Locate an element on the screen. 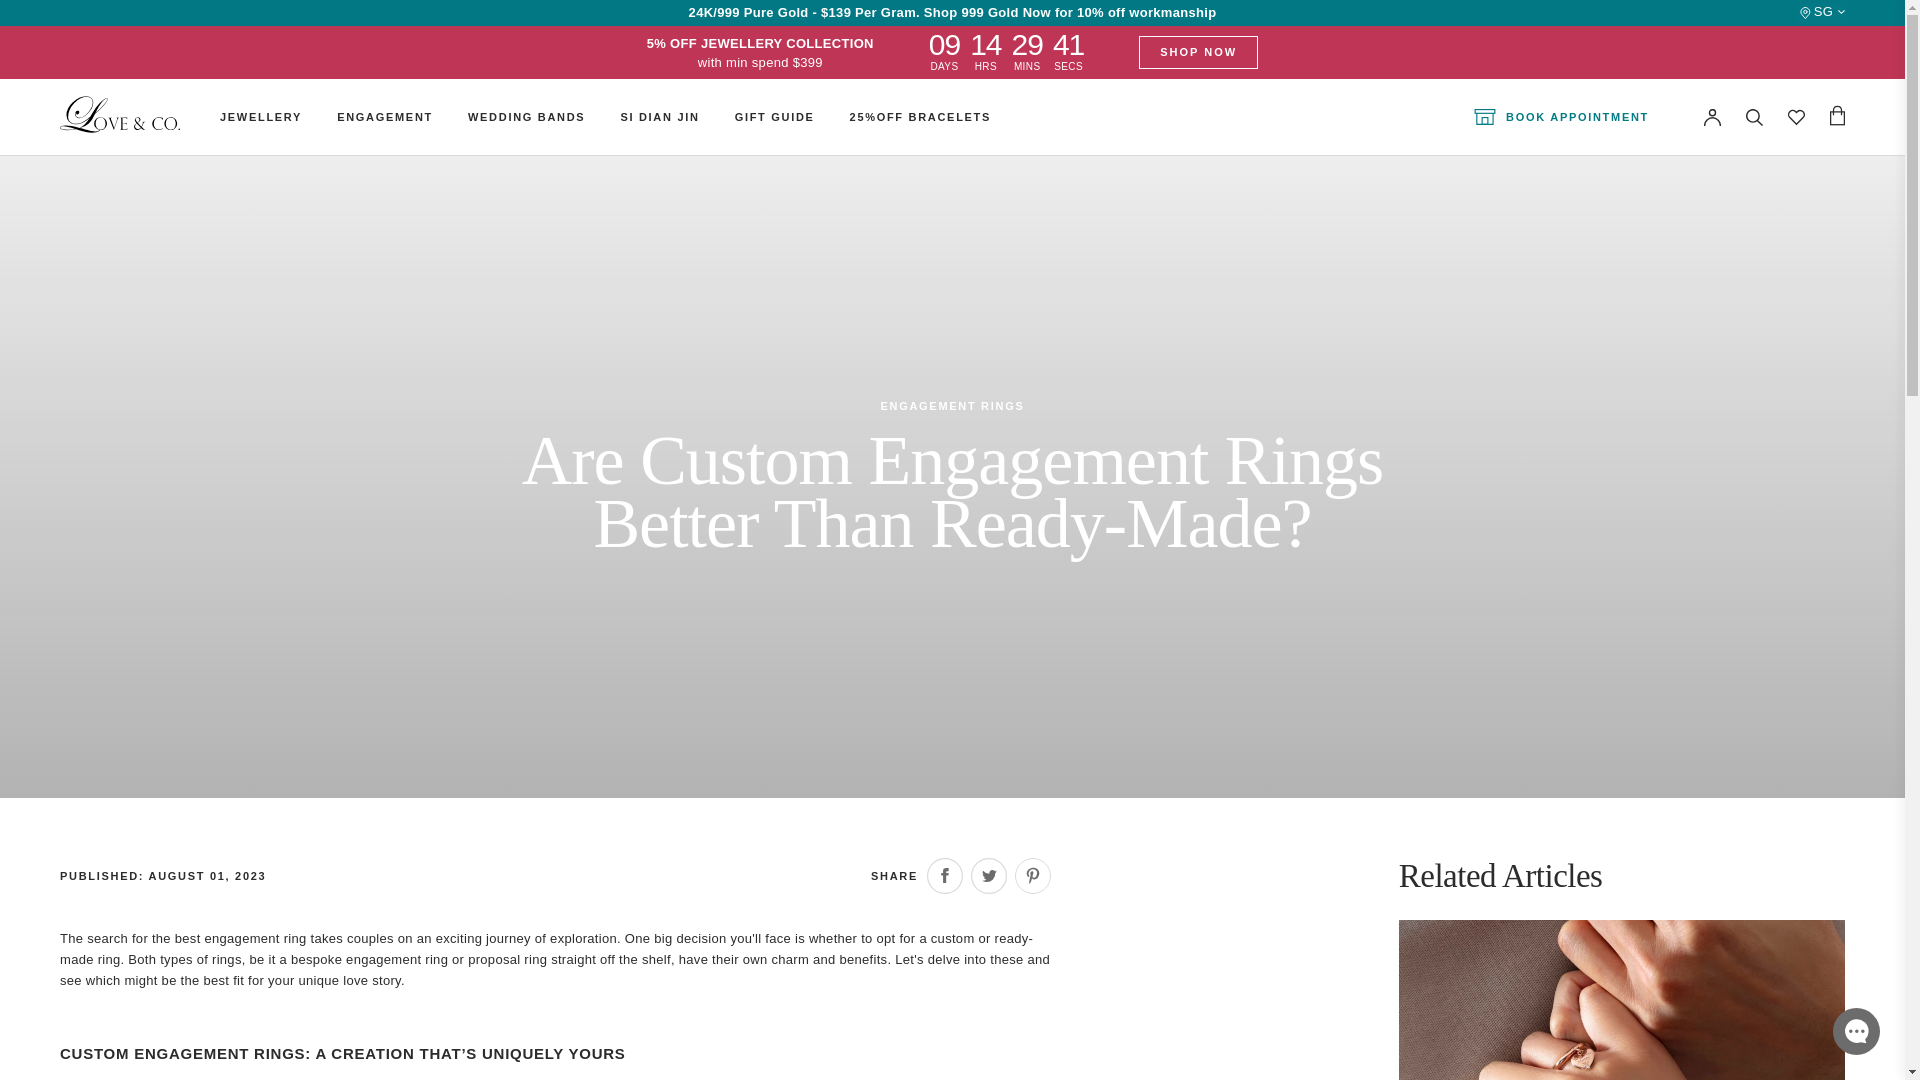  ENGAGEMENT is located at coordinates (385, 117).